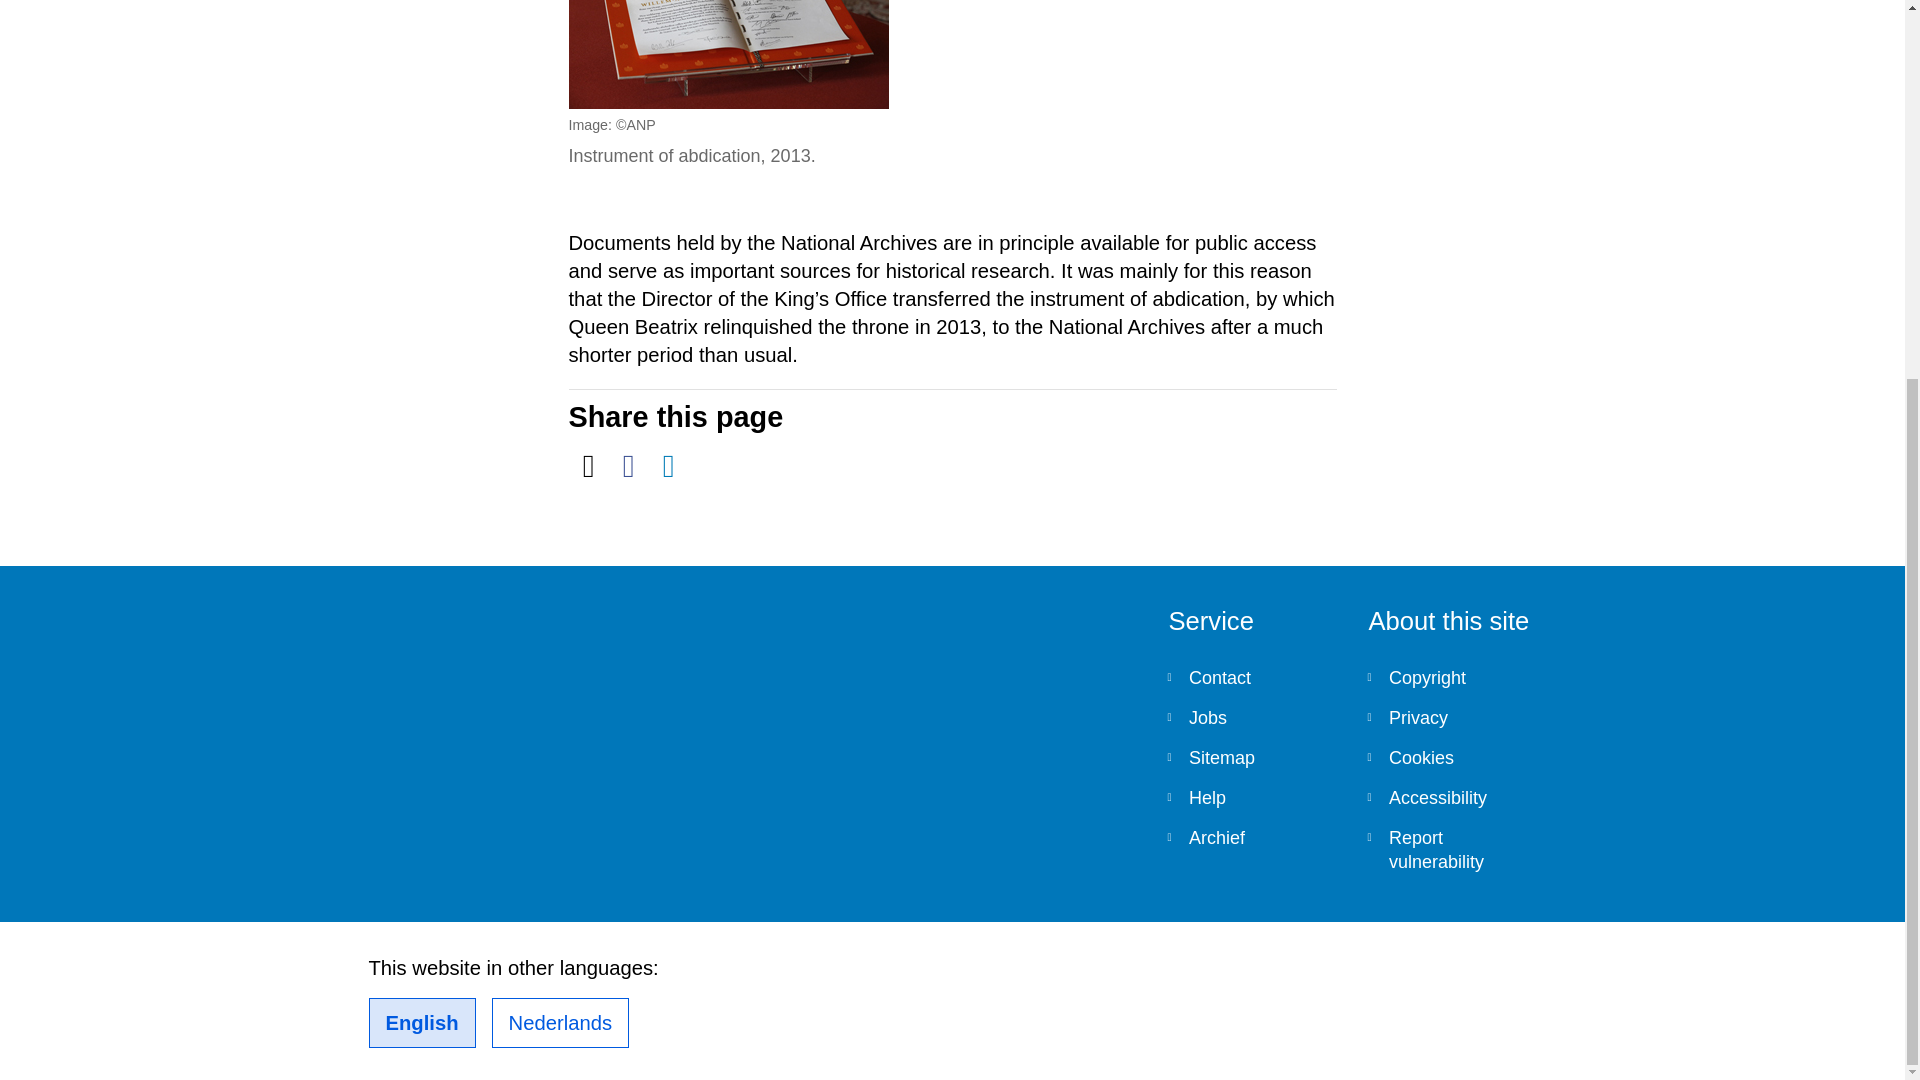  Describe the element at coordinates (1452, 797) in the screenshot. I see `Accessibility` at that location.